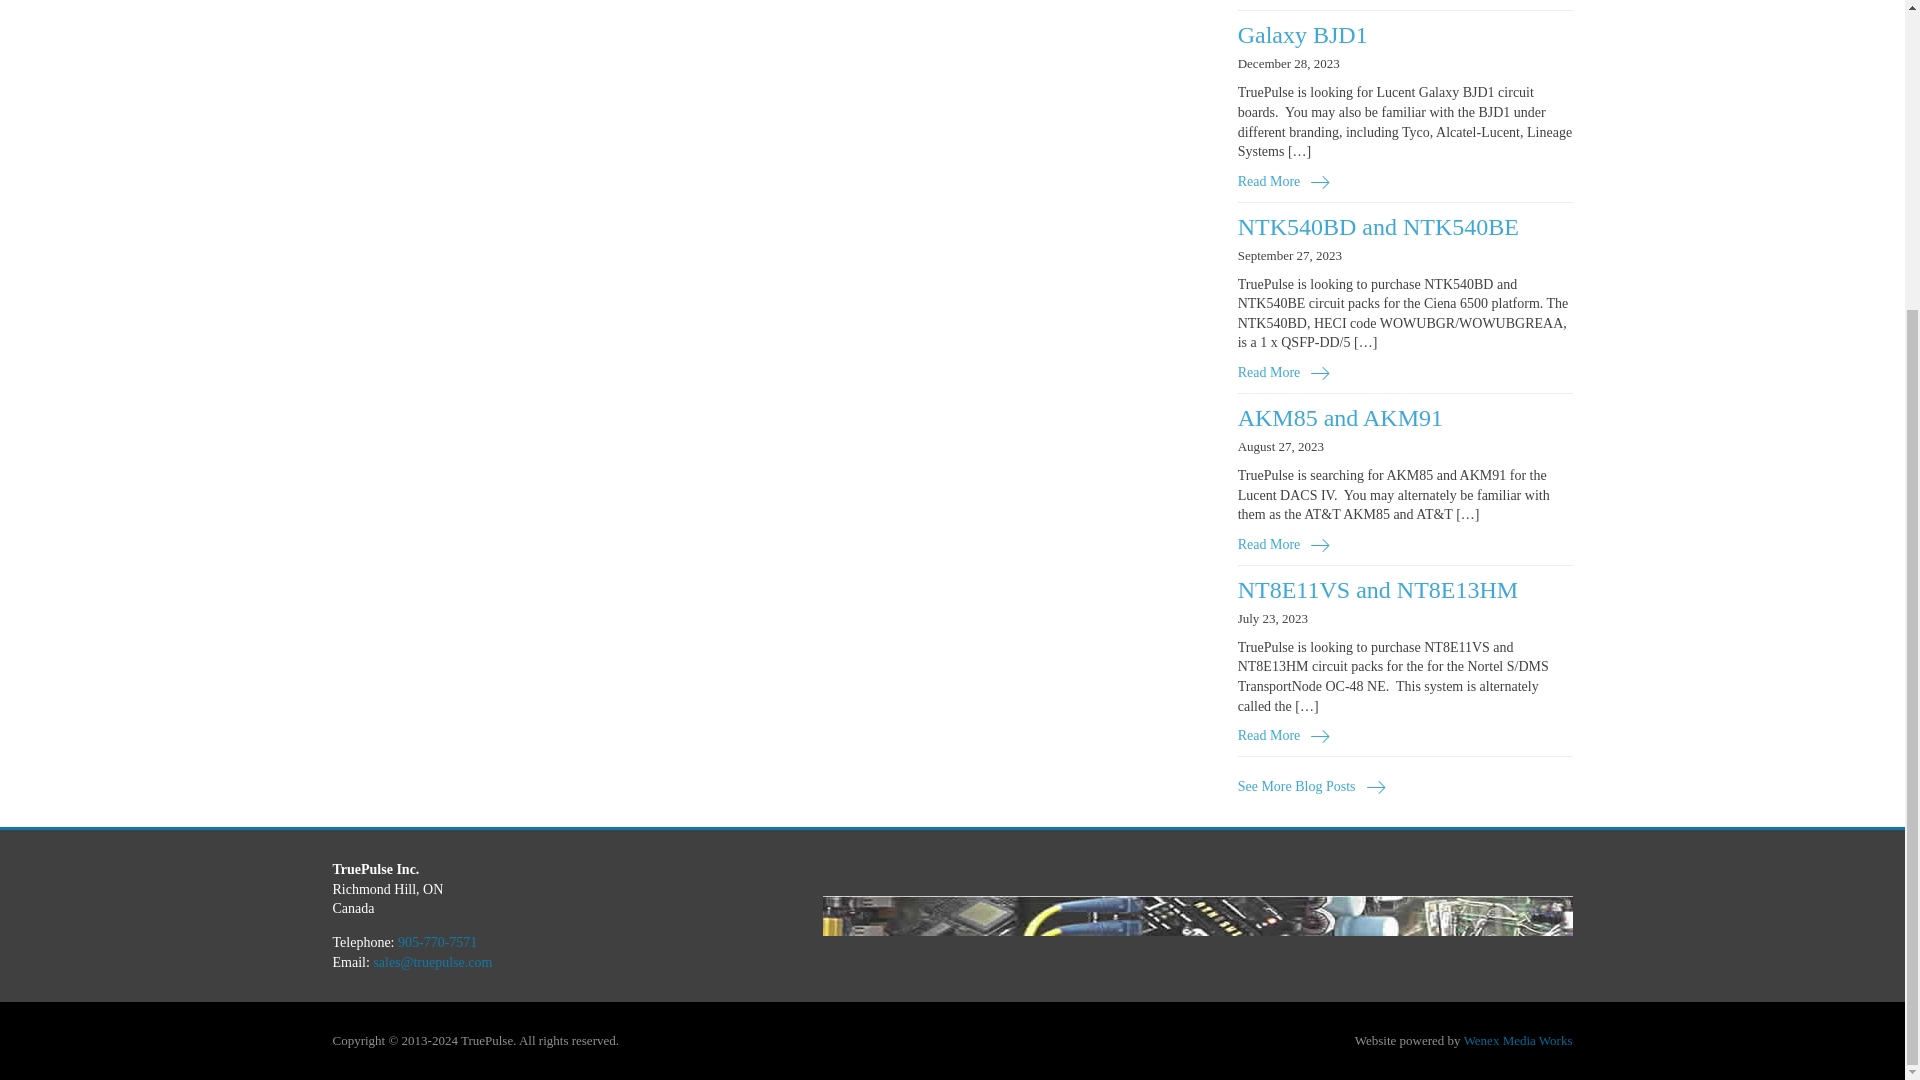 Image resolution: width=1920 pixels, height=1080 pixels. What do you see at coordinates (1284, 372) in the screenshot?
I see `Read More` at bounding box center [1284, 372].